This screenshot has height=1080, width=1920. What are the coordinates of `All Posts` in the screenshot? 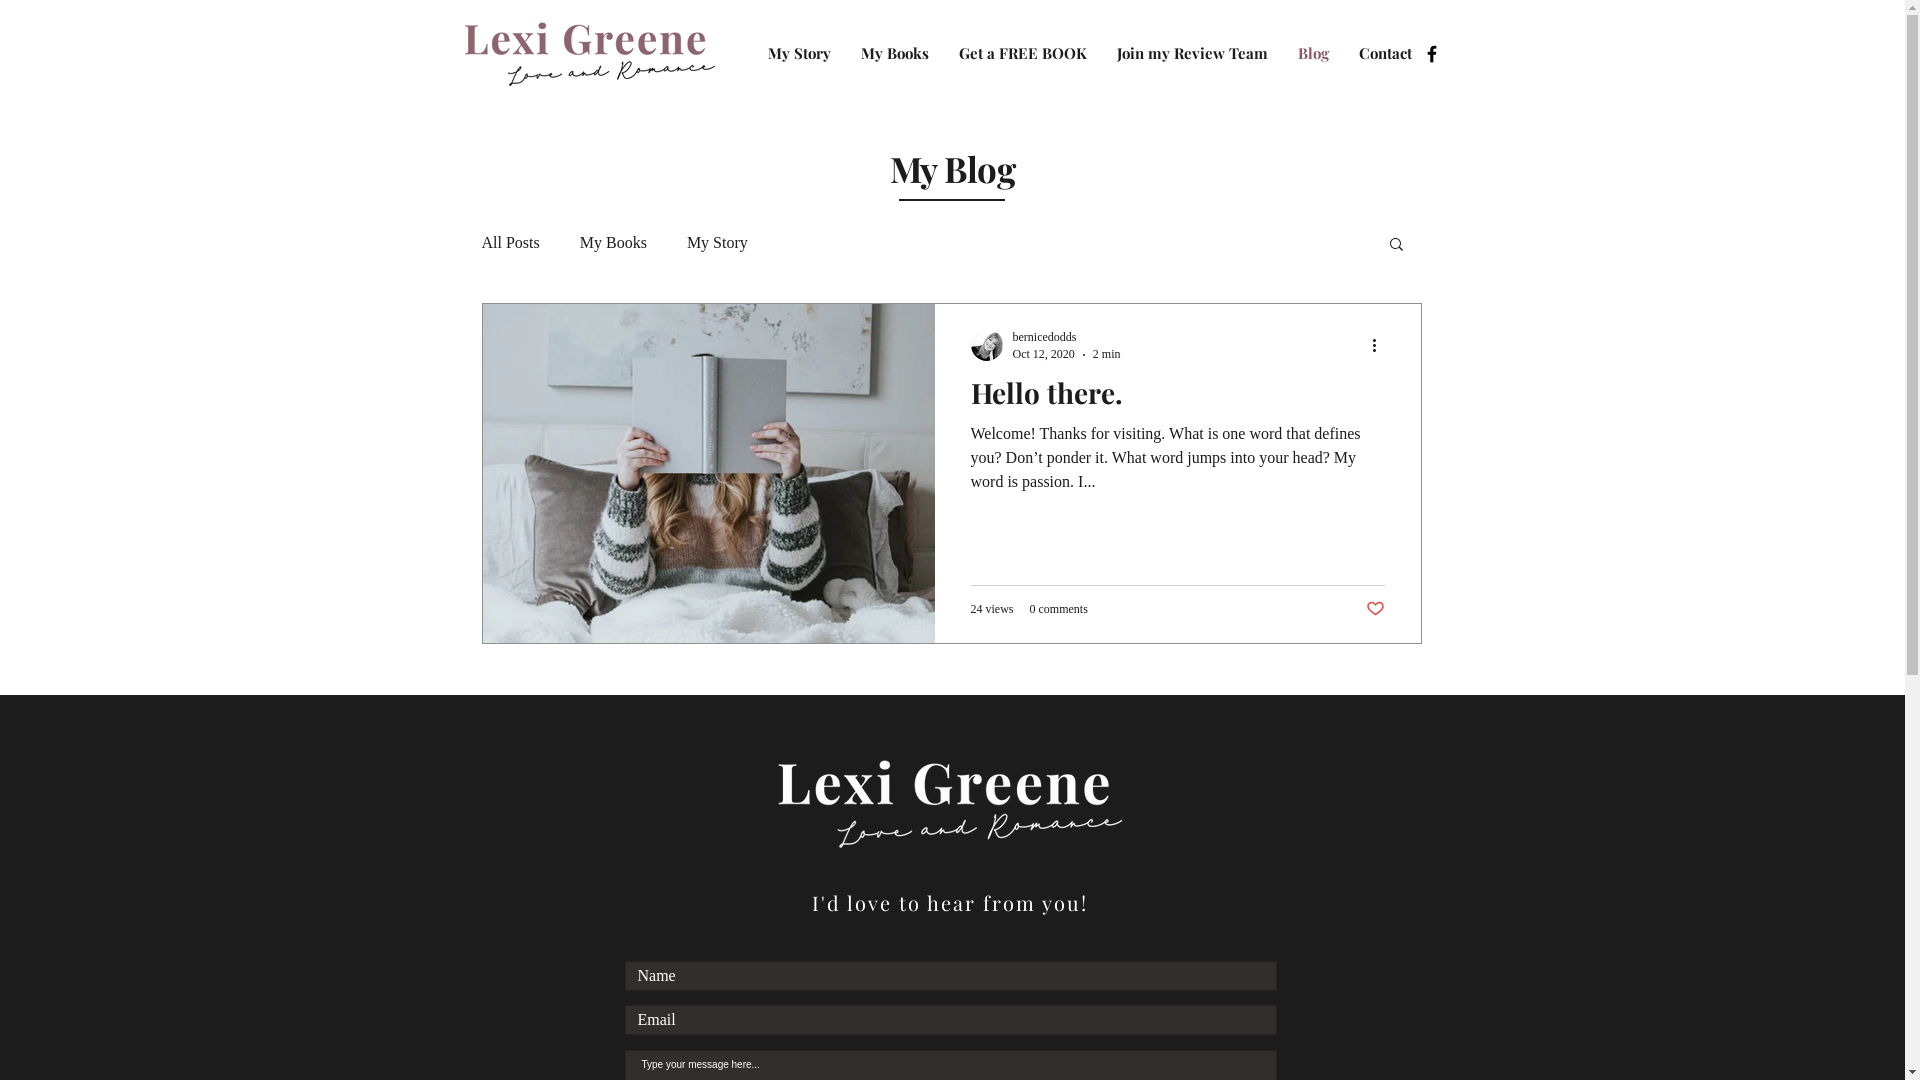 It's located at (511, 243).